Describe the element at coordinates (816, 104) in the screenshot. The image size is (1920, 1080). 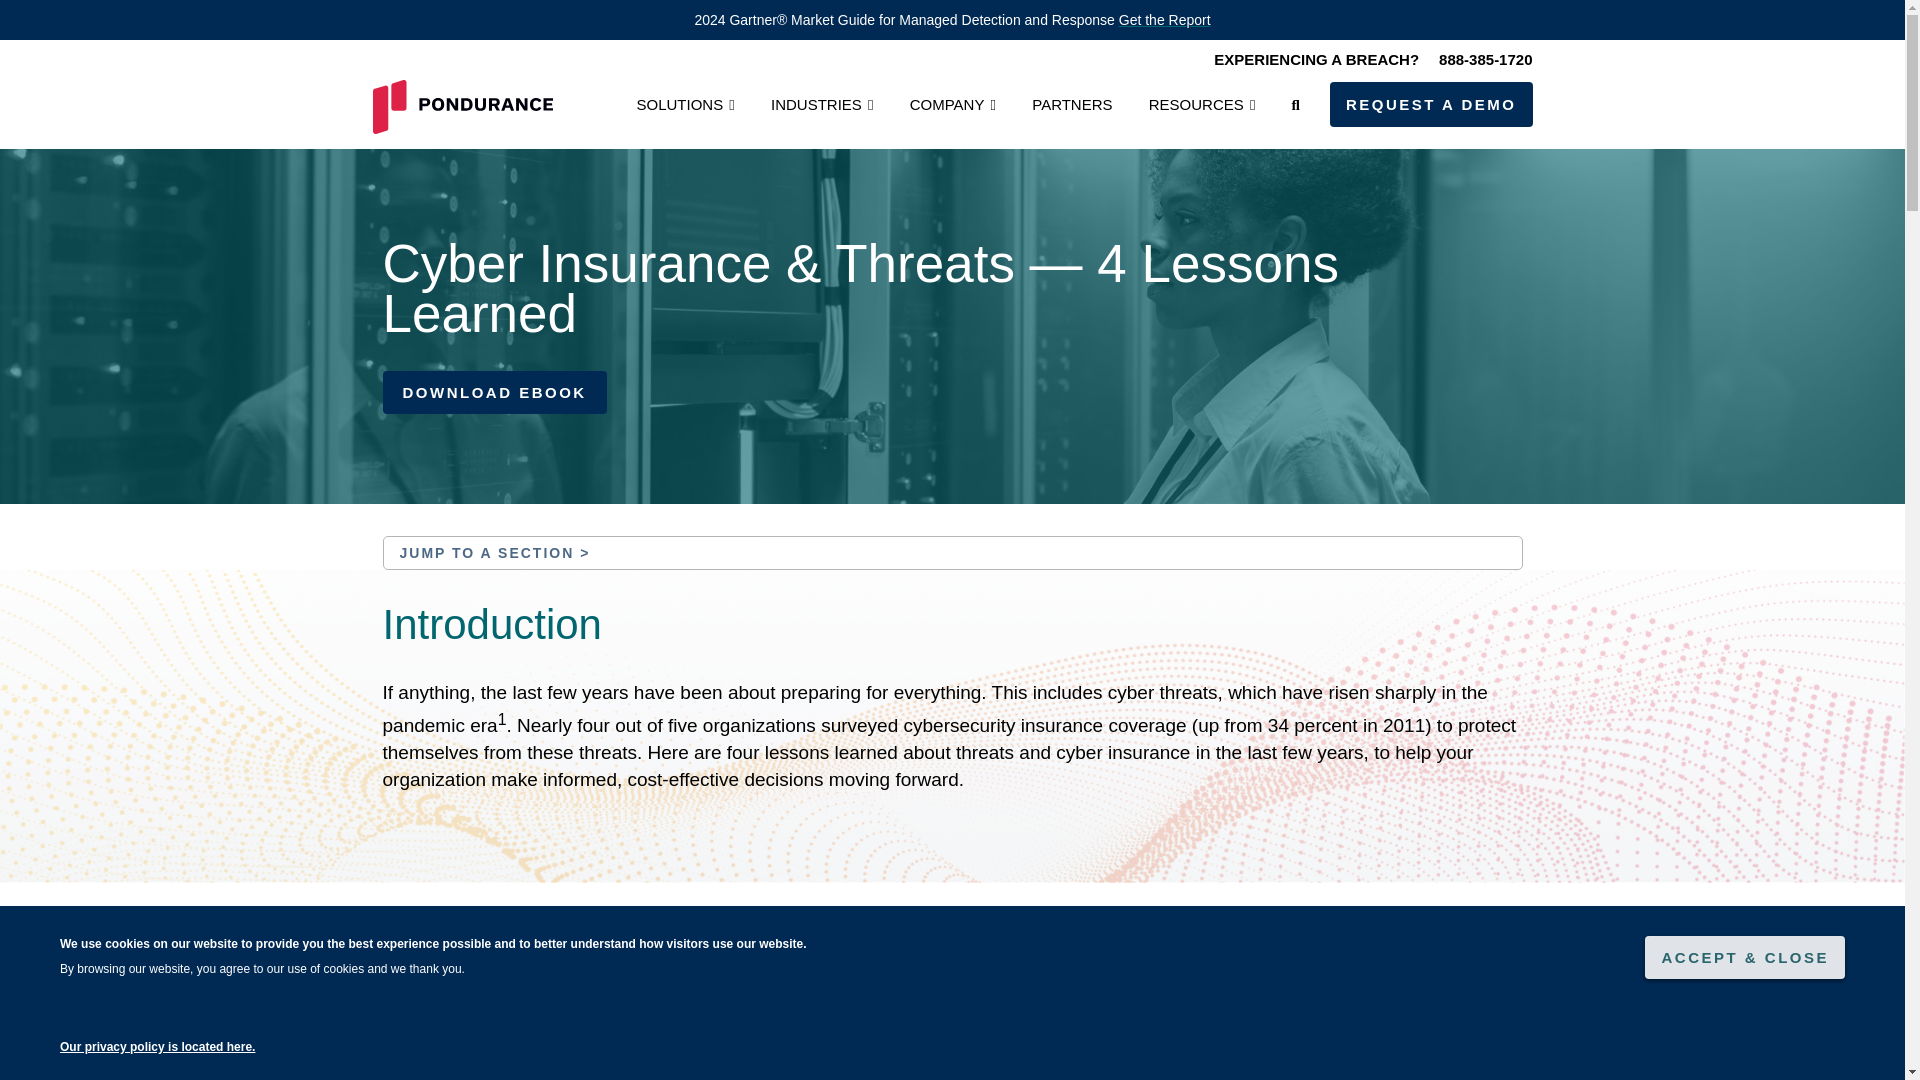
I see `INDUSTRIES` at that location.